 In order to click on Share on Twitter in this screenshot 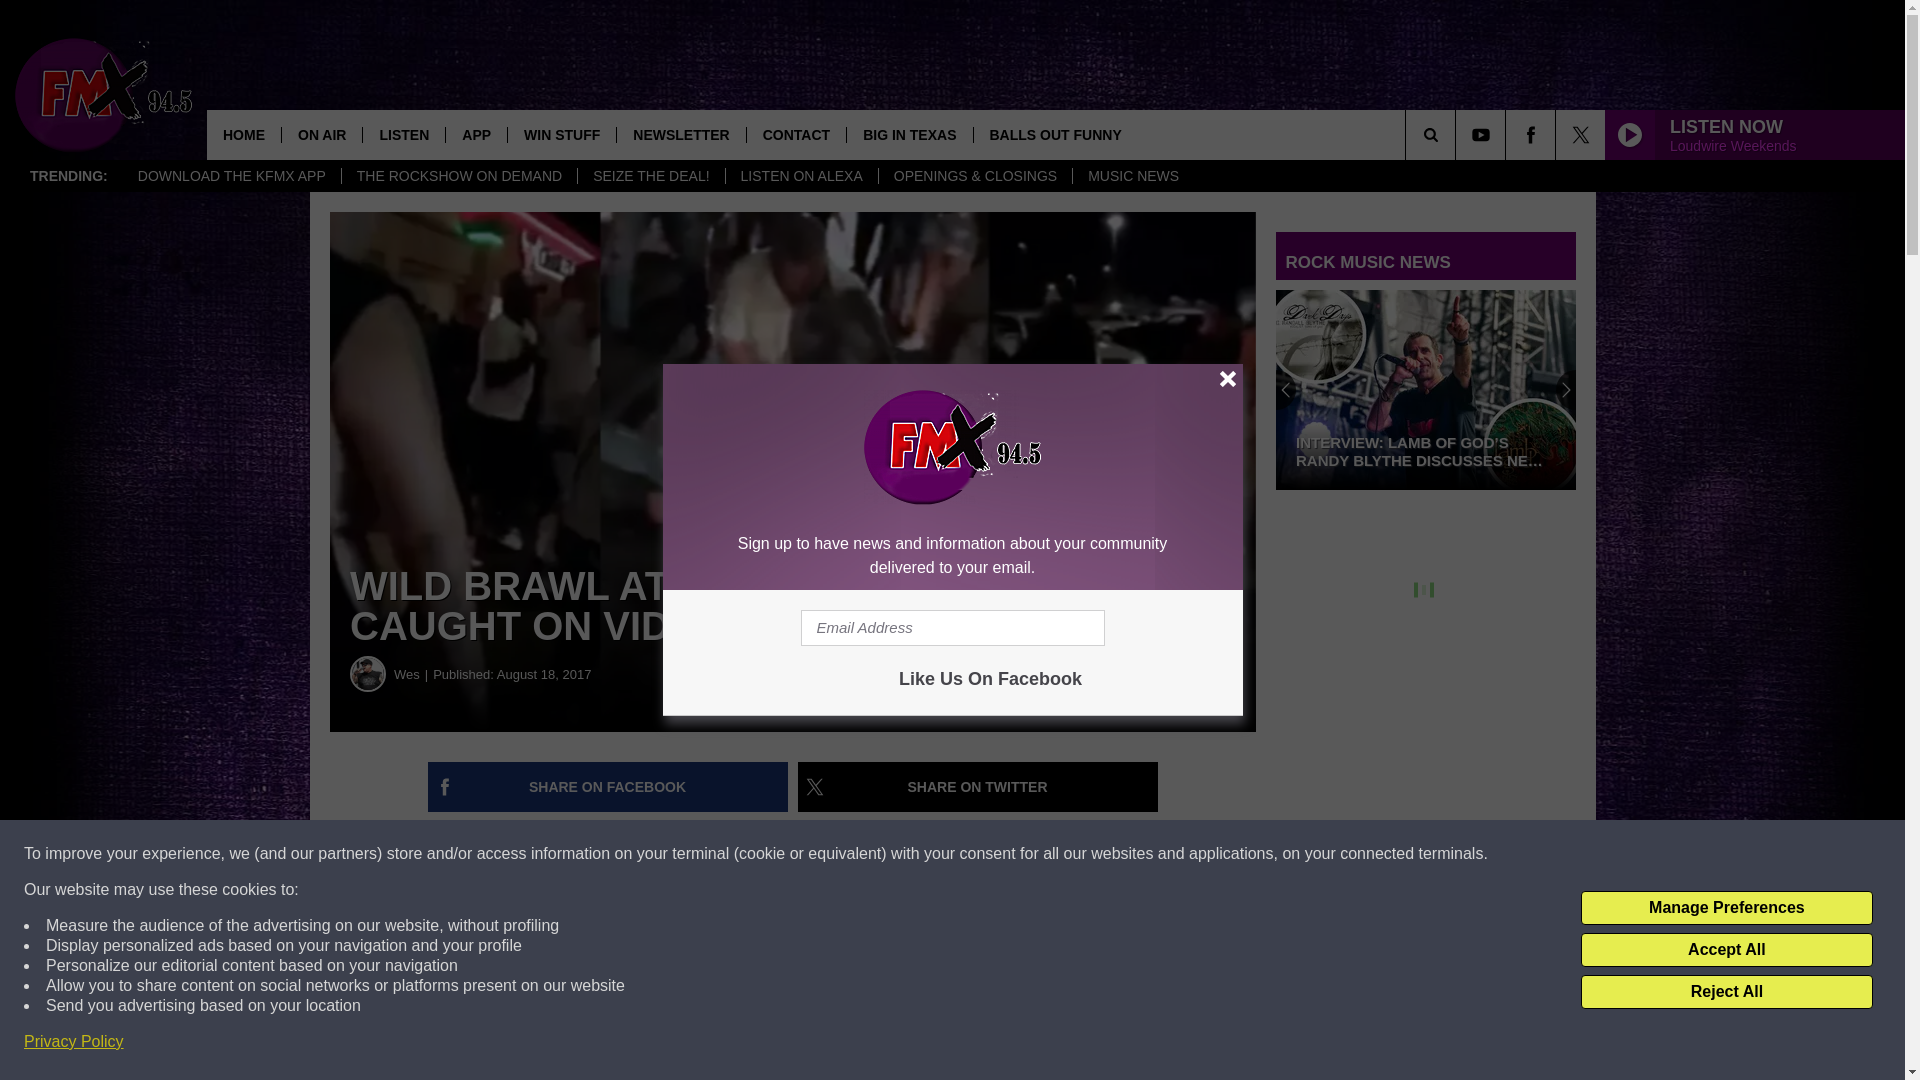, I will do `click(978, 787)`.